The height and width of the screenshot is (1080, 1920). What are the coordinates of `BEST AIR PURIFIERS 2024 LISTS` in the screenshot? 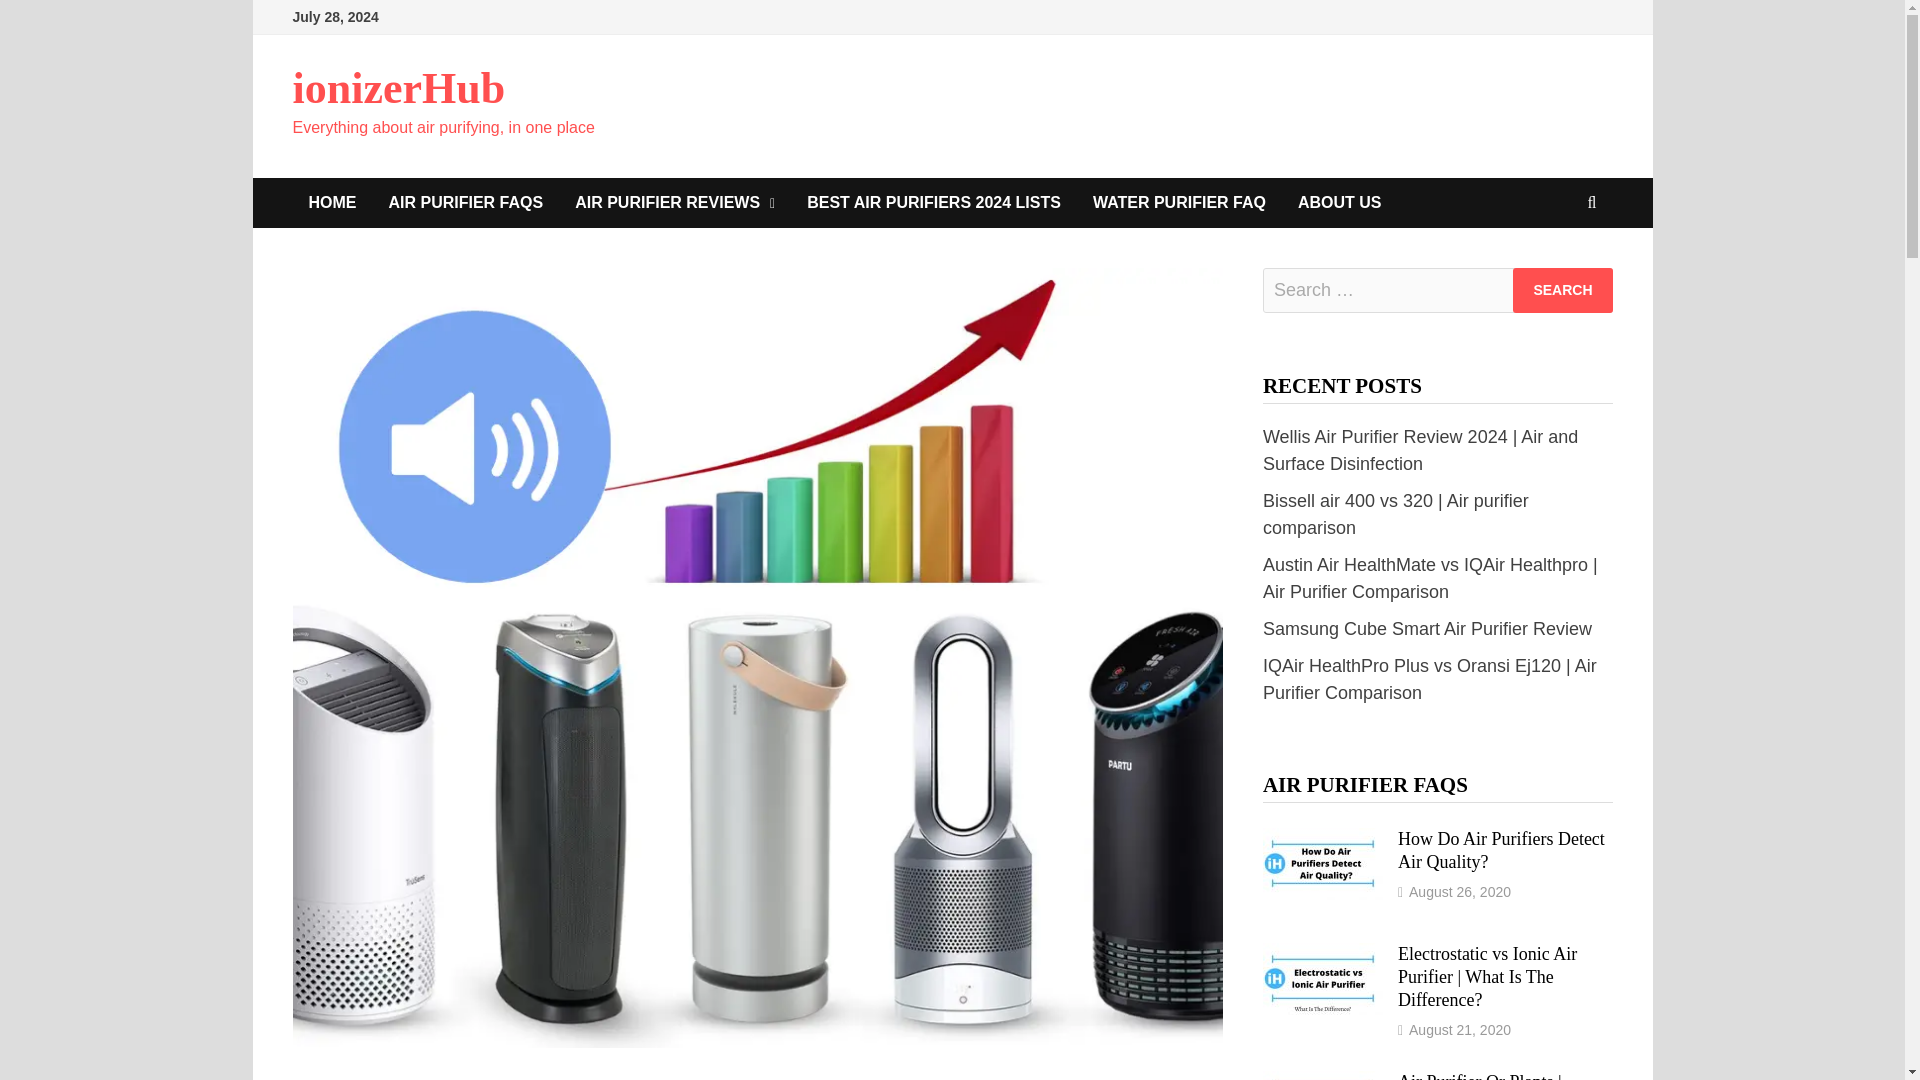 It's located at (934, 202).